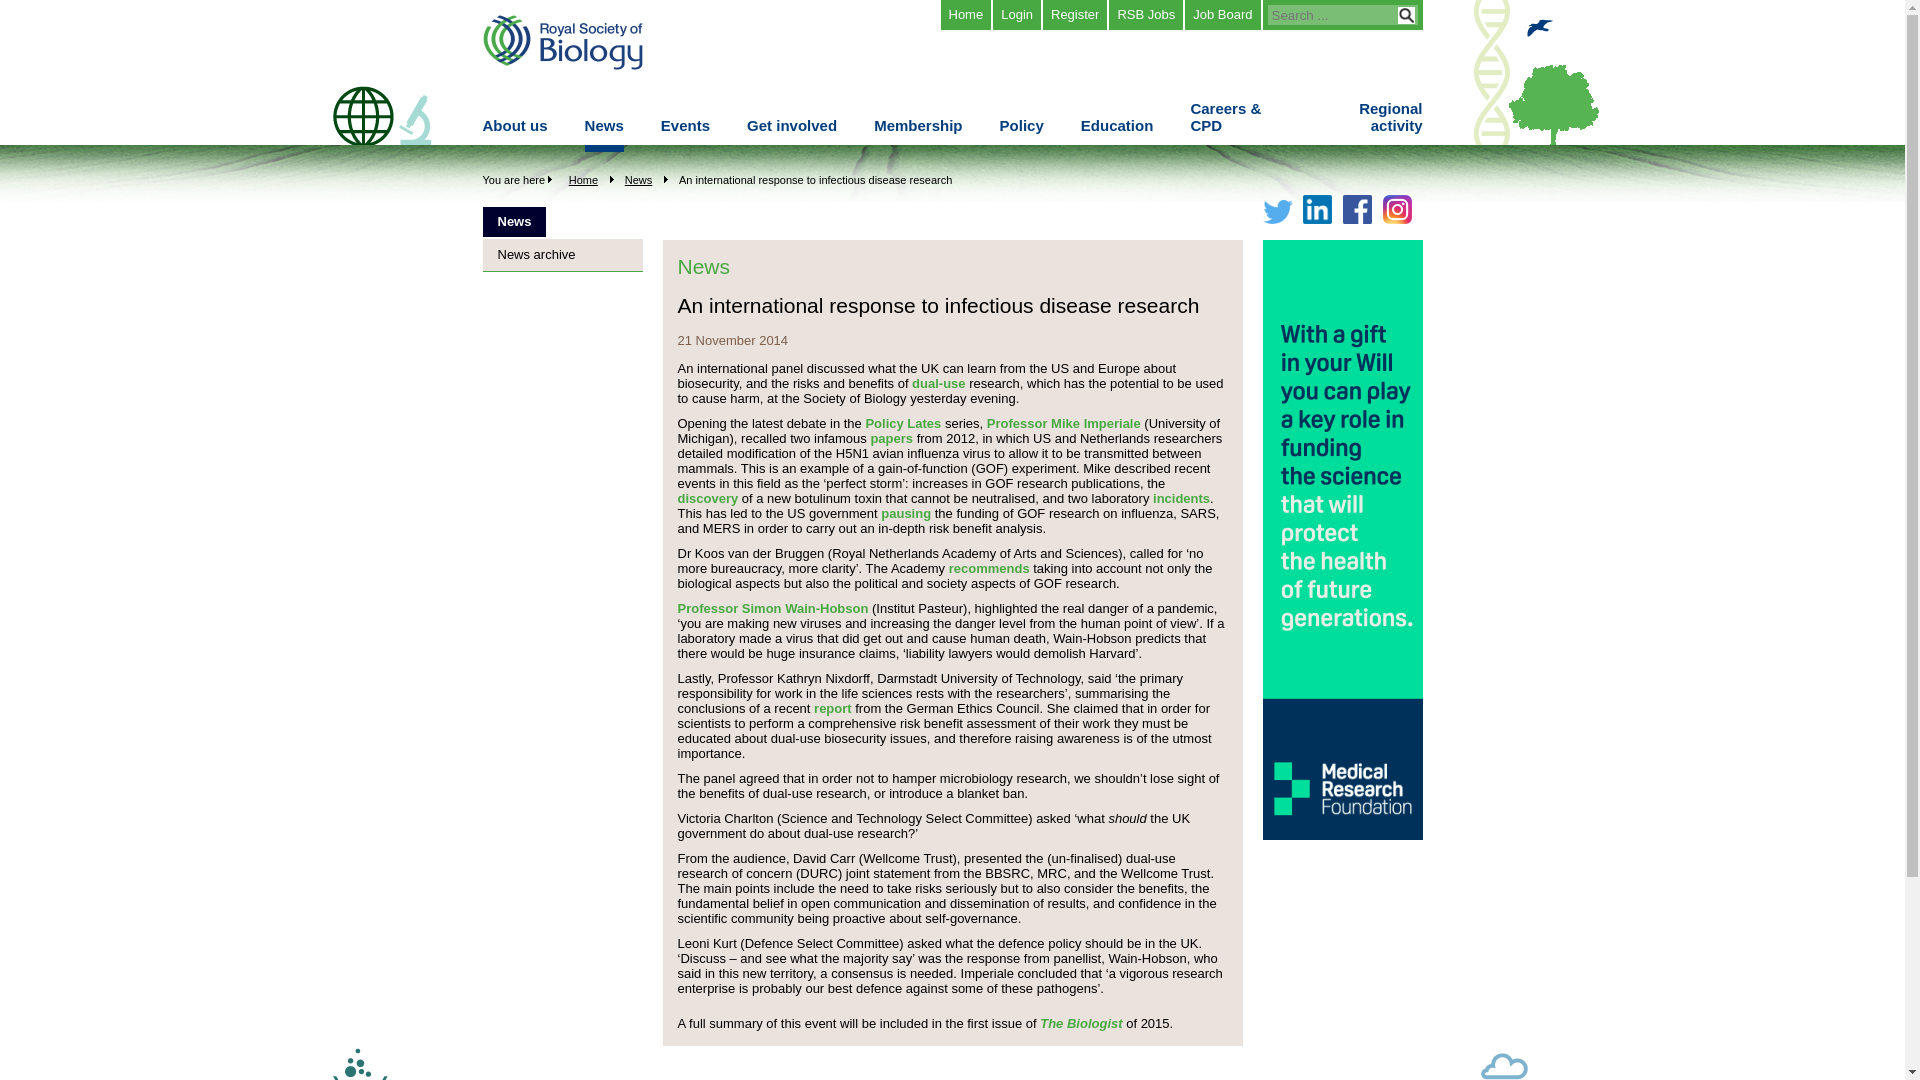  Describe the element at coordinates (792, 134) in the screenshot. I see `Get involved` at that location.